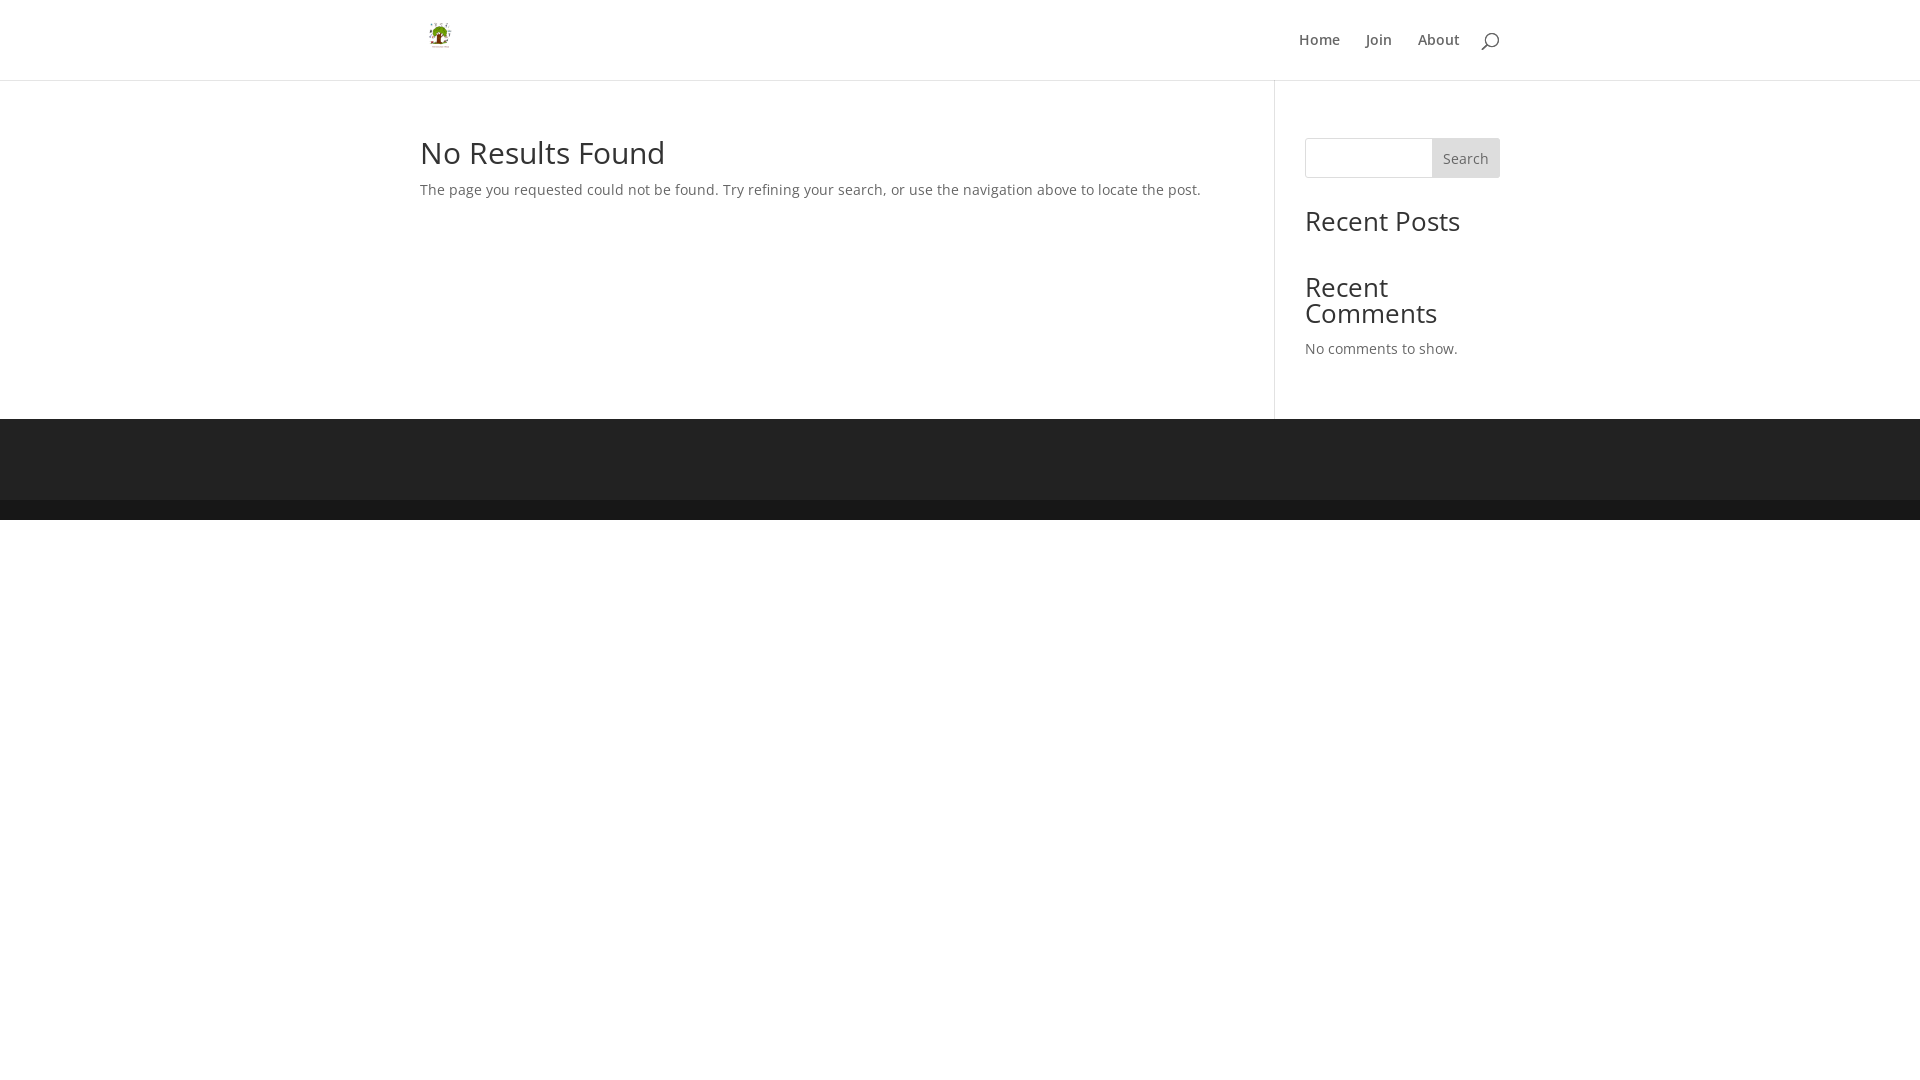 The height and width of the screenshot is (1080, 1920). Describe the element at coordinates (1466, 158) in the screenshot. I see `Search` at that location.